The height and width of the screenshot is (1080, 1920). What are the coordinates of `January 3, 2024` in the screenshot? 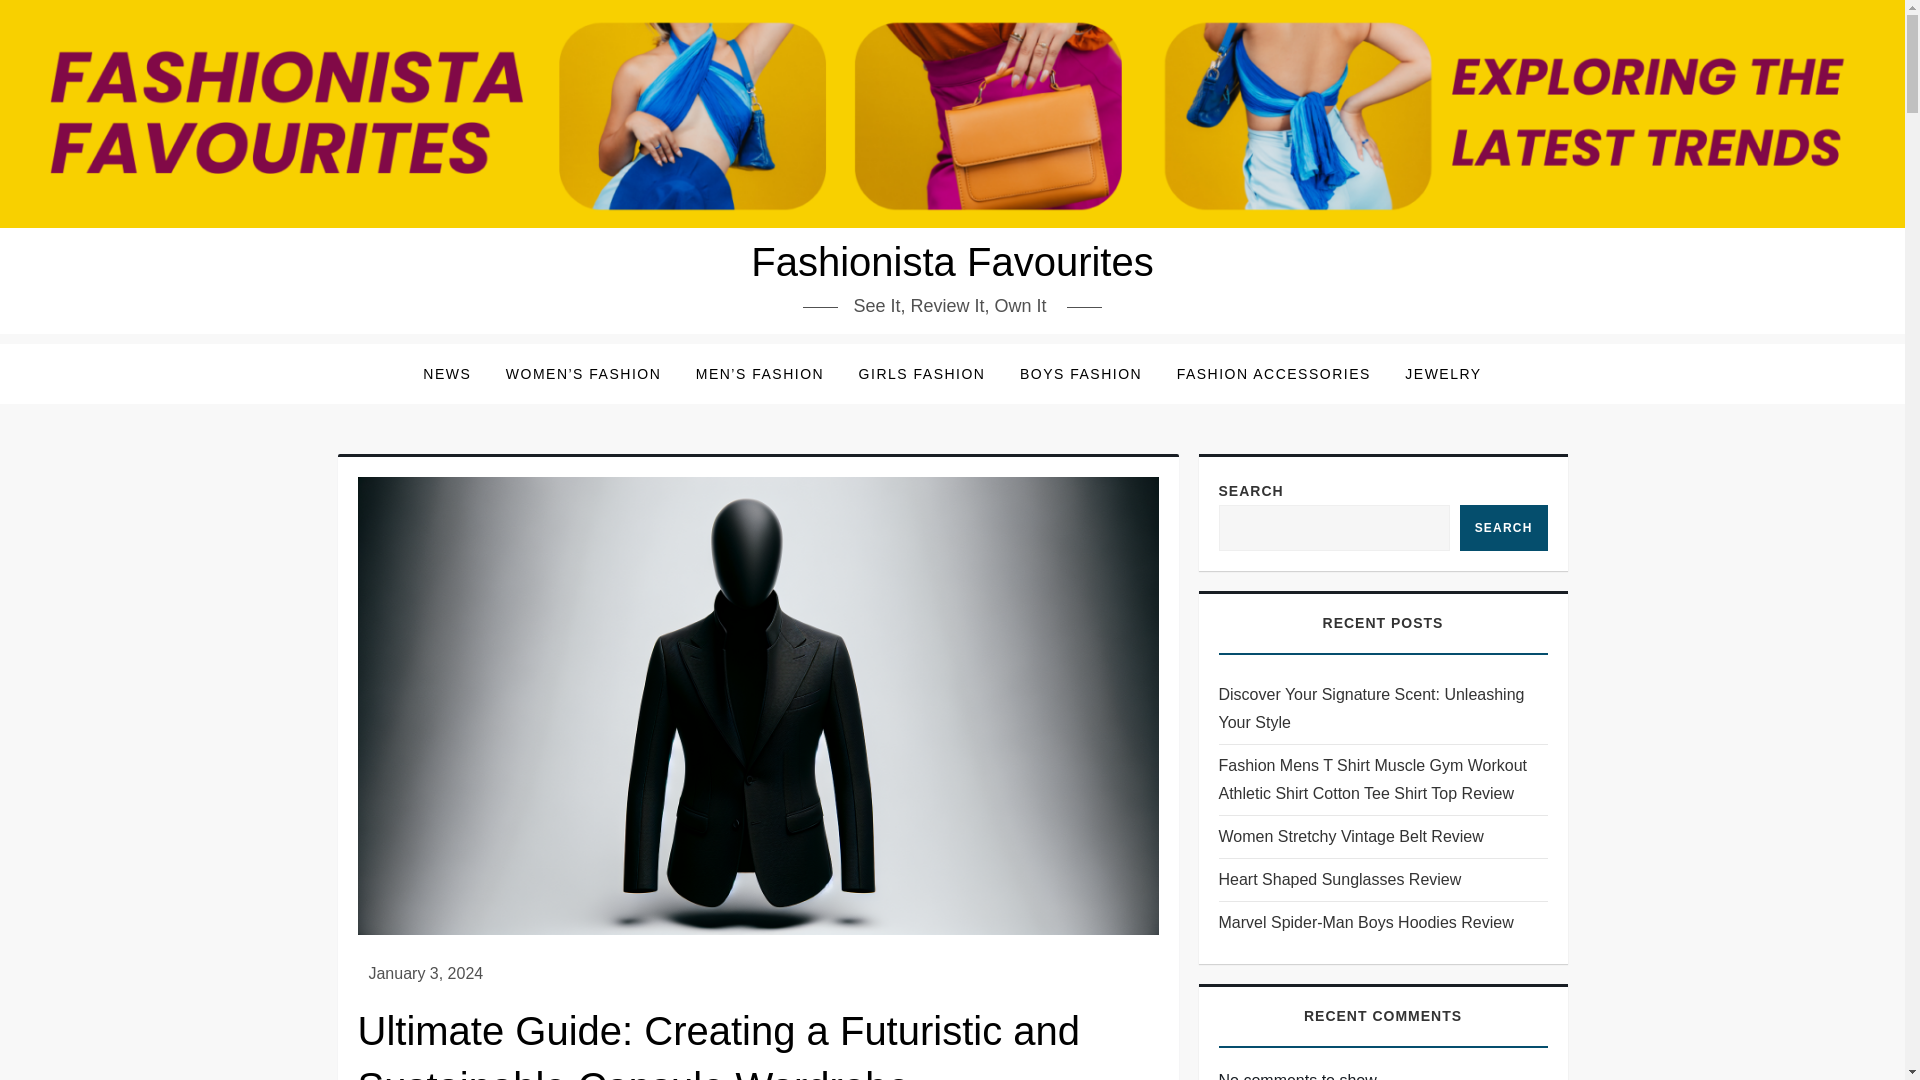 It's located at (426, 973).